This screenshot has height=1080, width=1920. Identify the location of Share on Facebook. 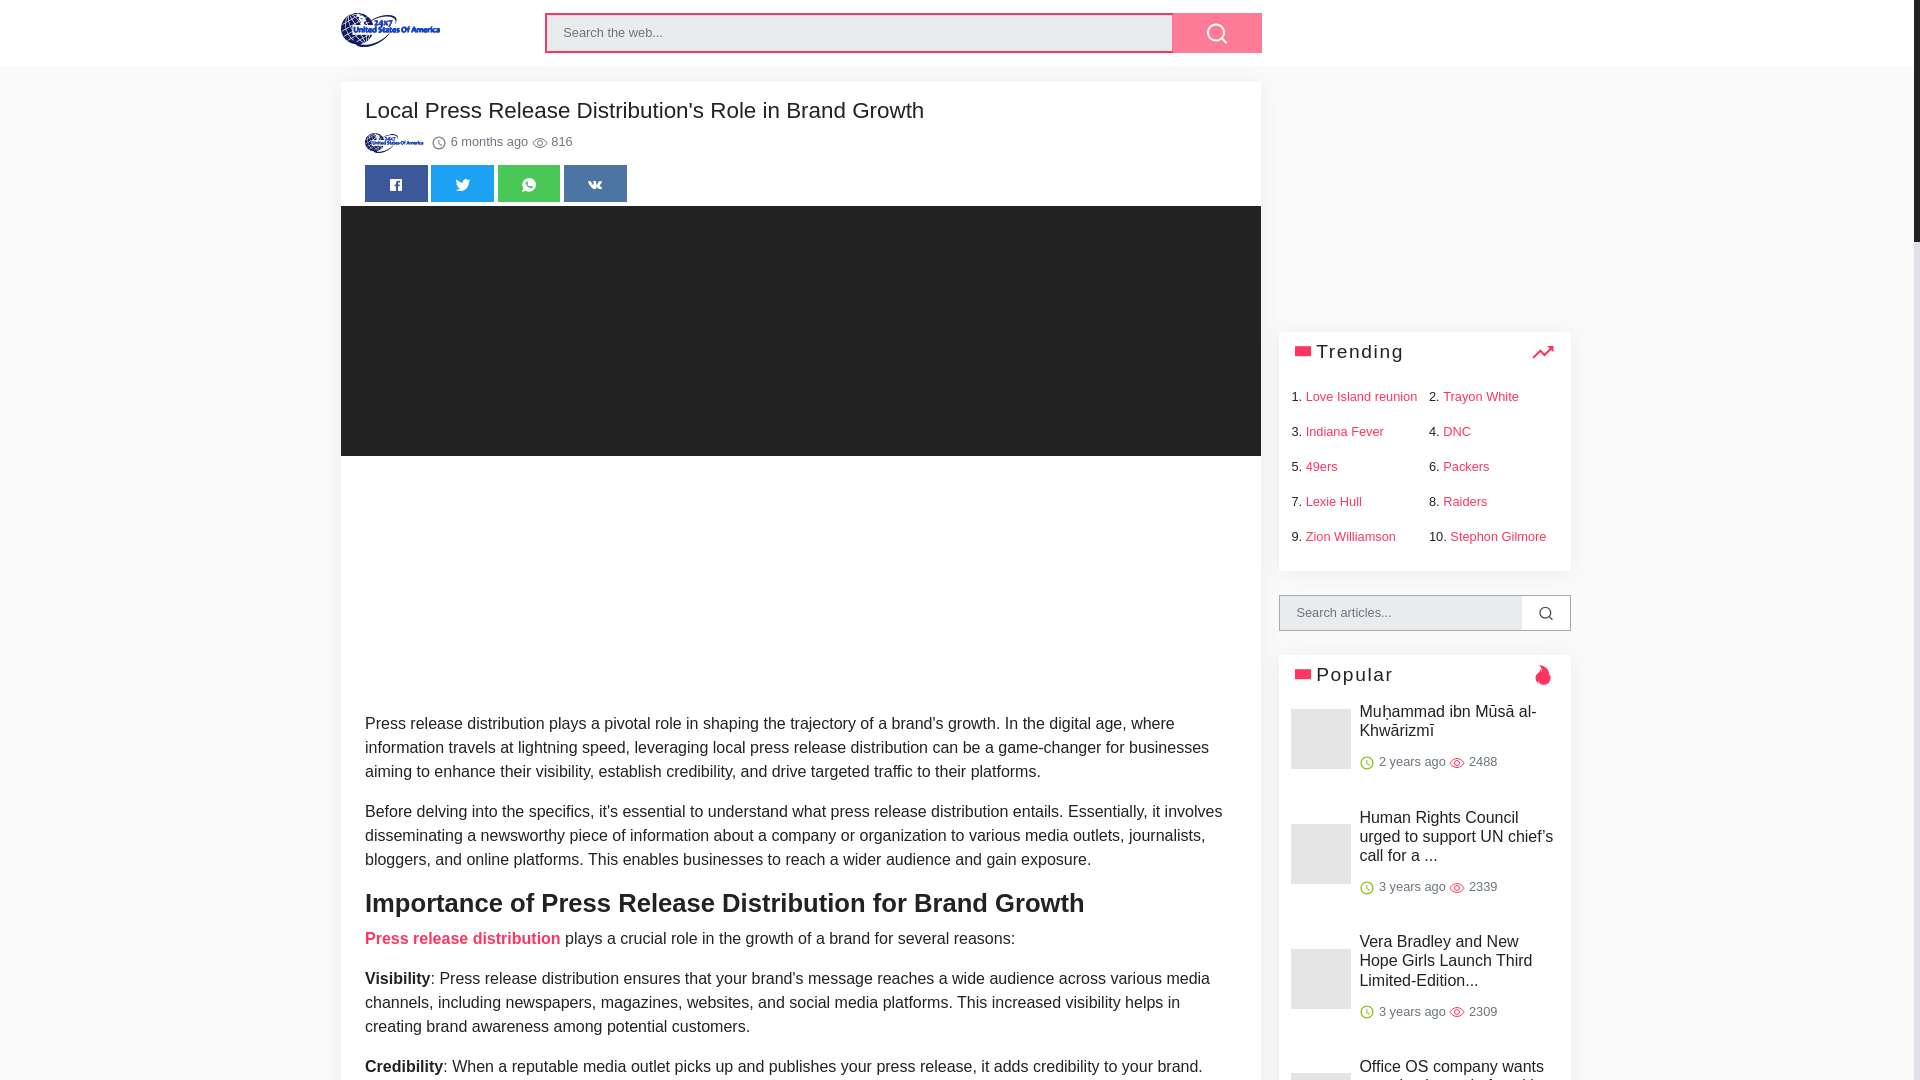
(396, 183).